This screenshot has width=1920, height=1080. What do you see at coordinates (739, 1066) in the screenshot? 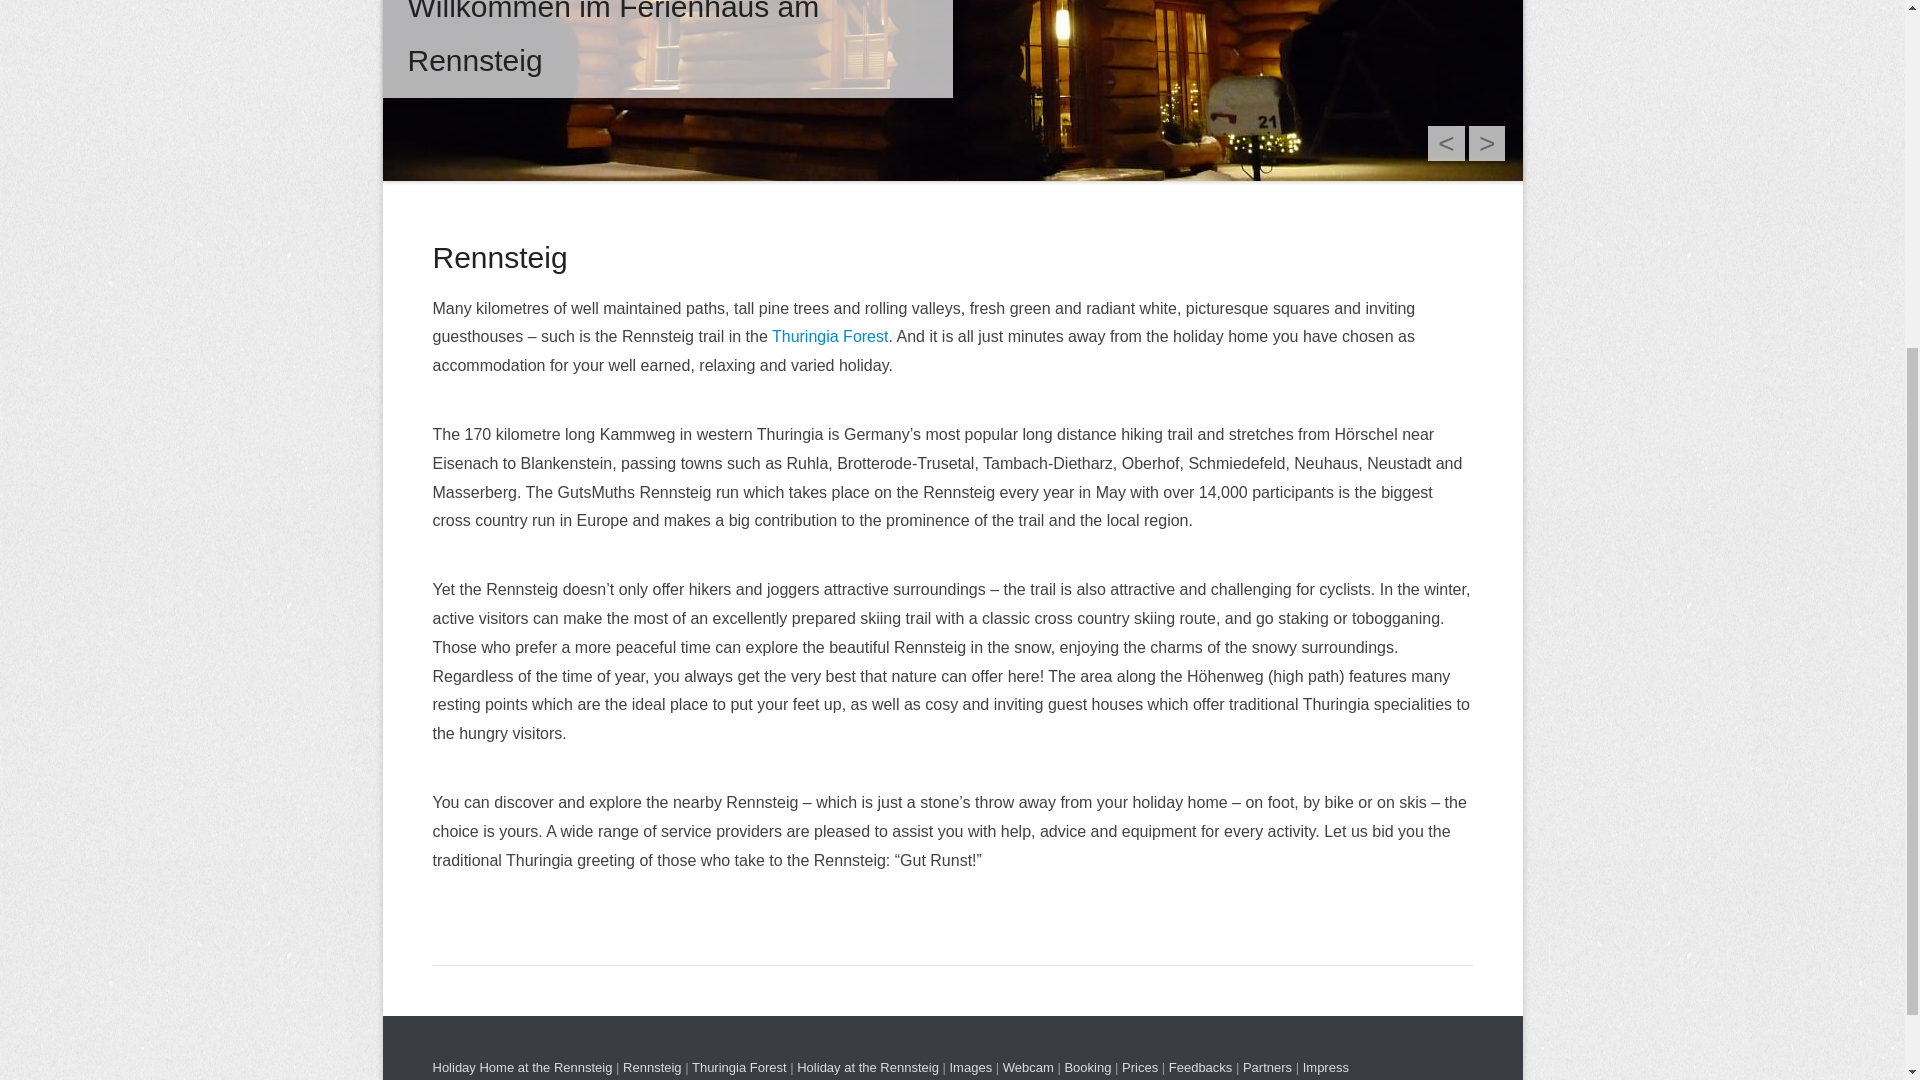
I see `Thuringia Forest` at bounding box center [739, 1066].